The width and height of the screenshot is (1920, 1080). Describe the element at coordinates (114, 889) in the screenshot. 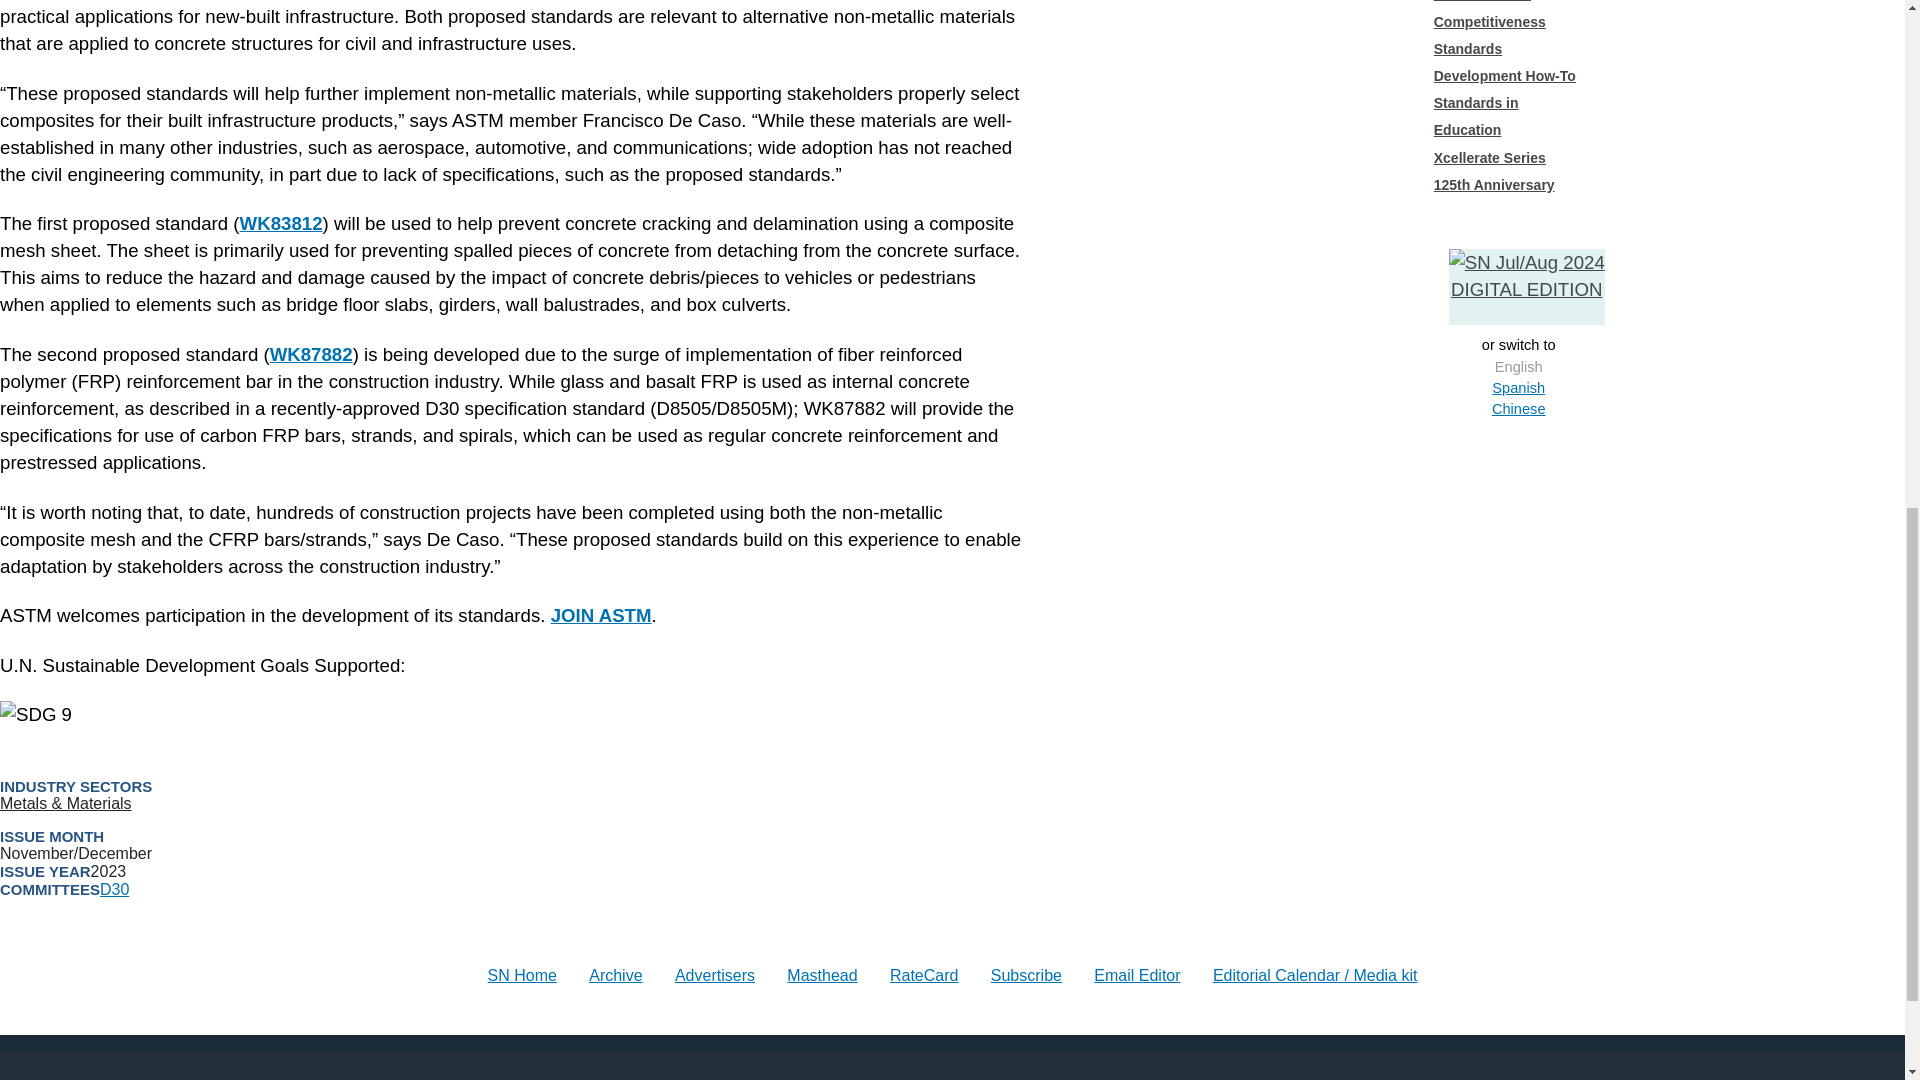

I see `D30` at that location.